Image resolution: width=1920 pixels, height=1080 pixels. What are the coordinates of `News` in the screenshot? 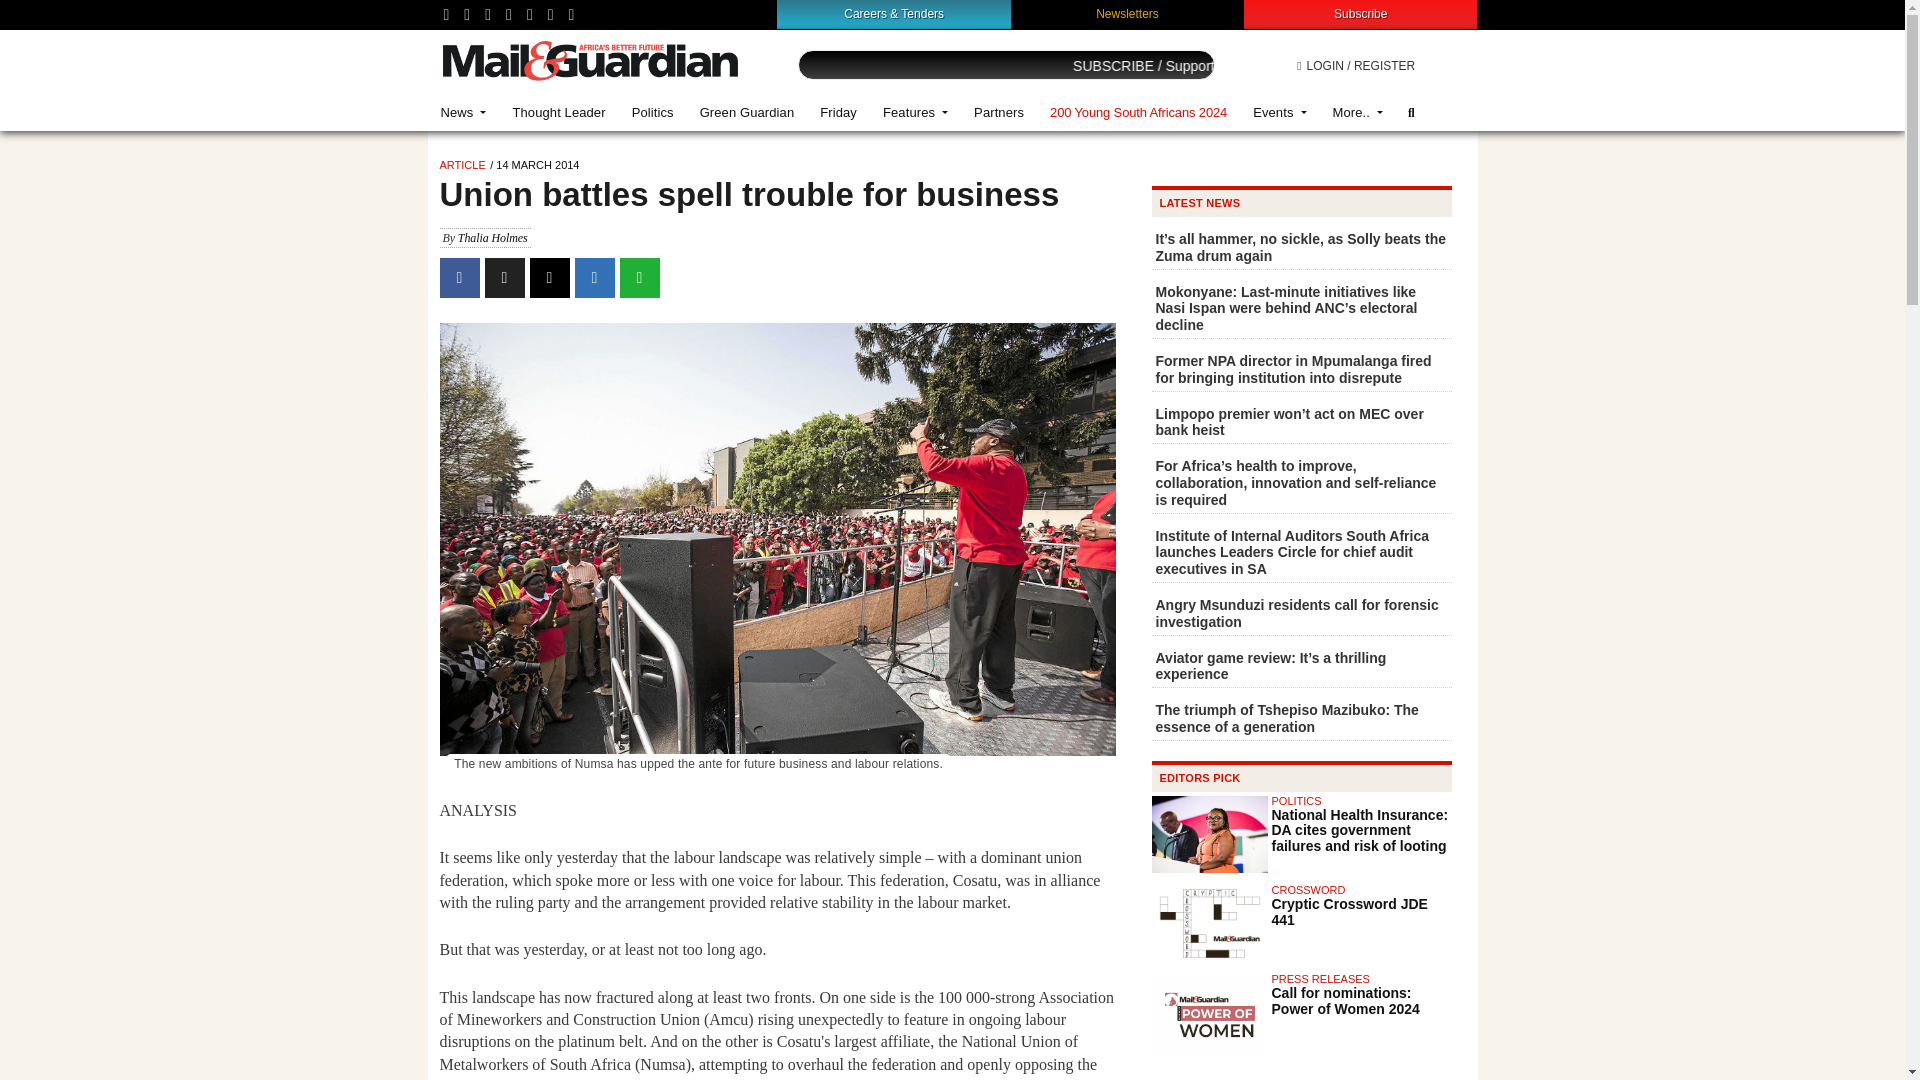 It's located at (464, 112).